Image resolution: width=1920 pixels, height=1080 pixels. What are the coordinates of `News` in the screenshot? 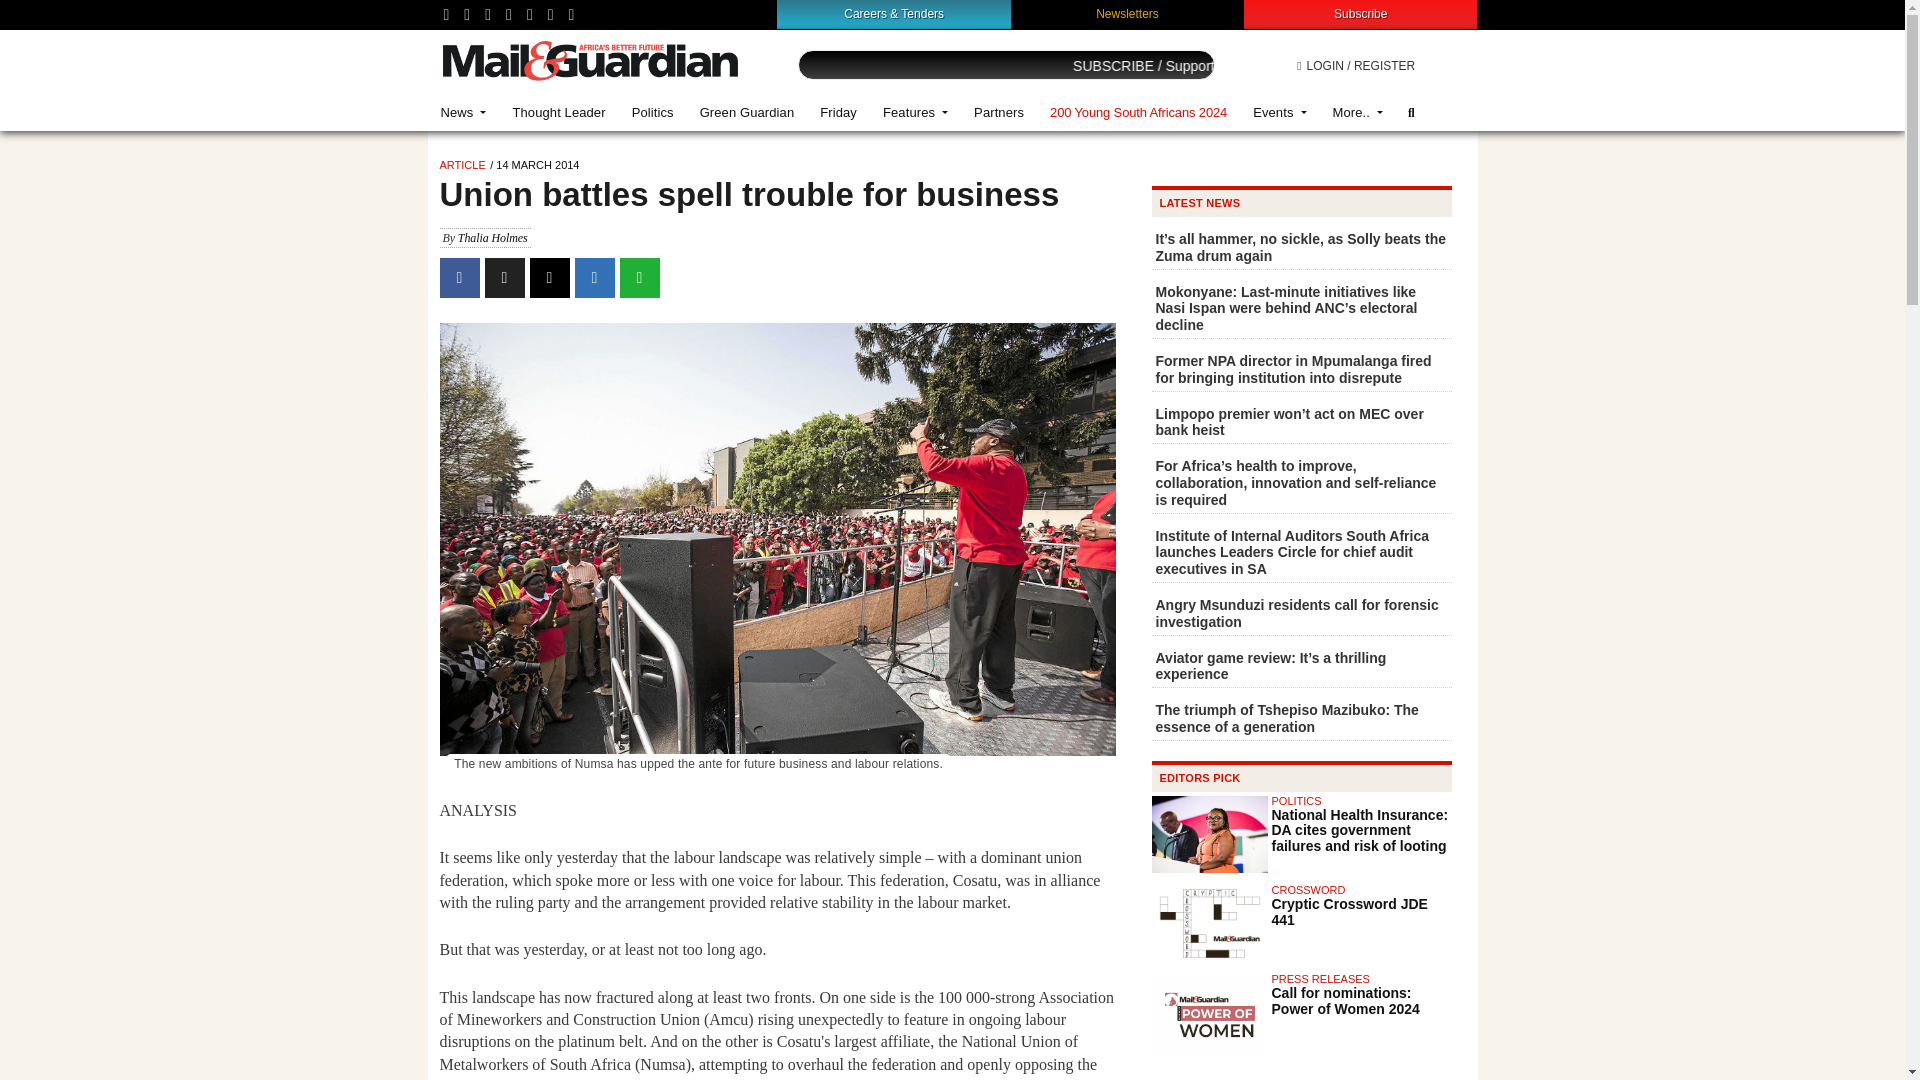 It's located at (464, 112).